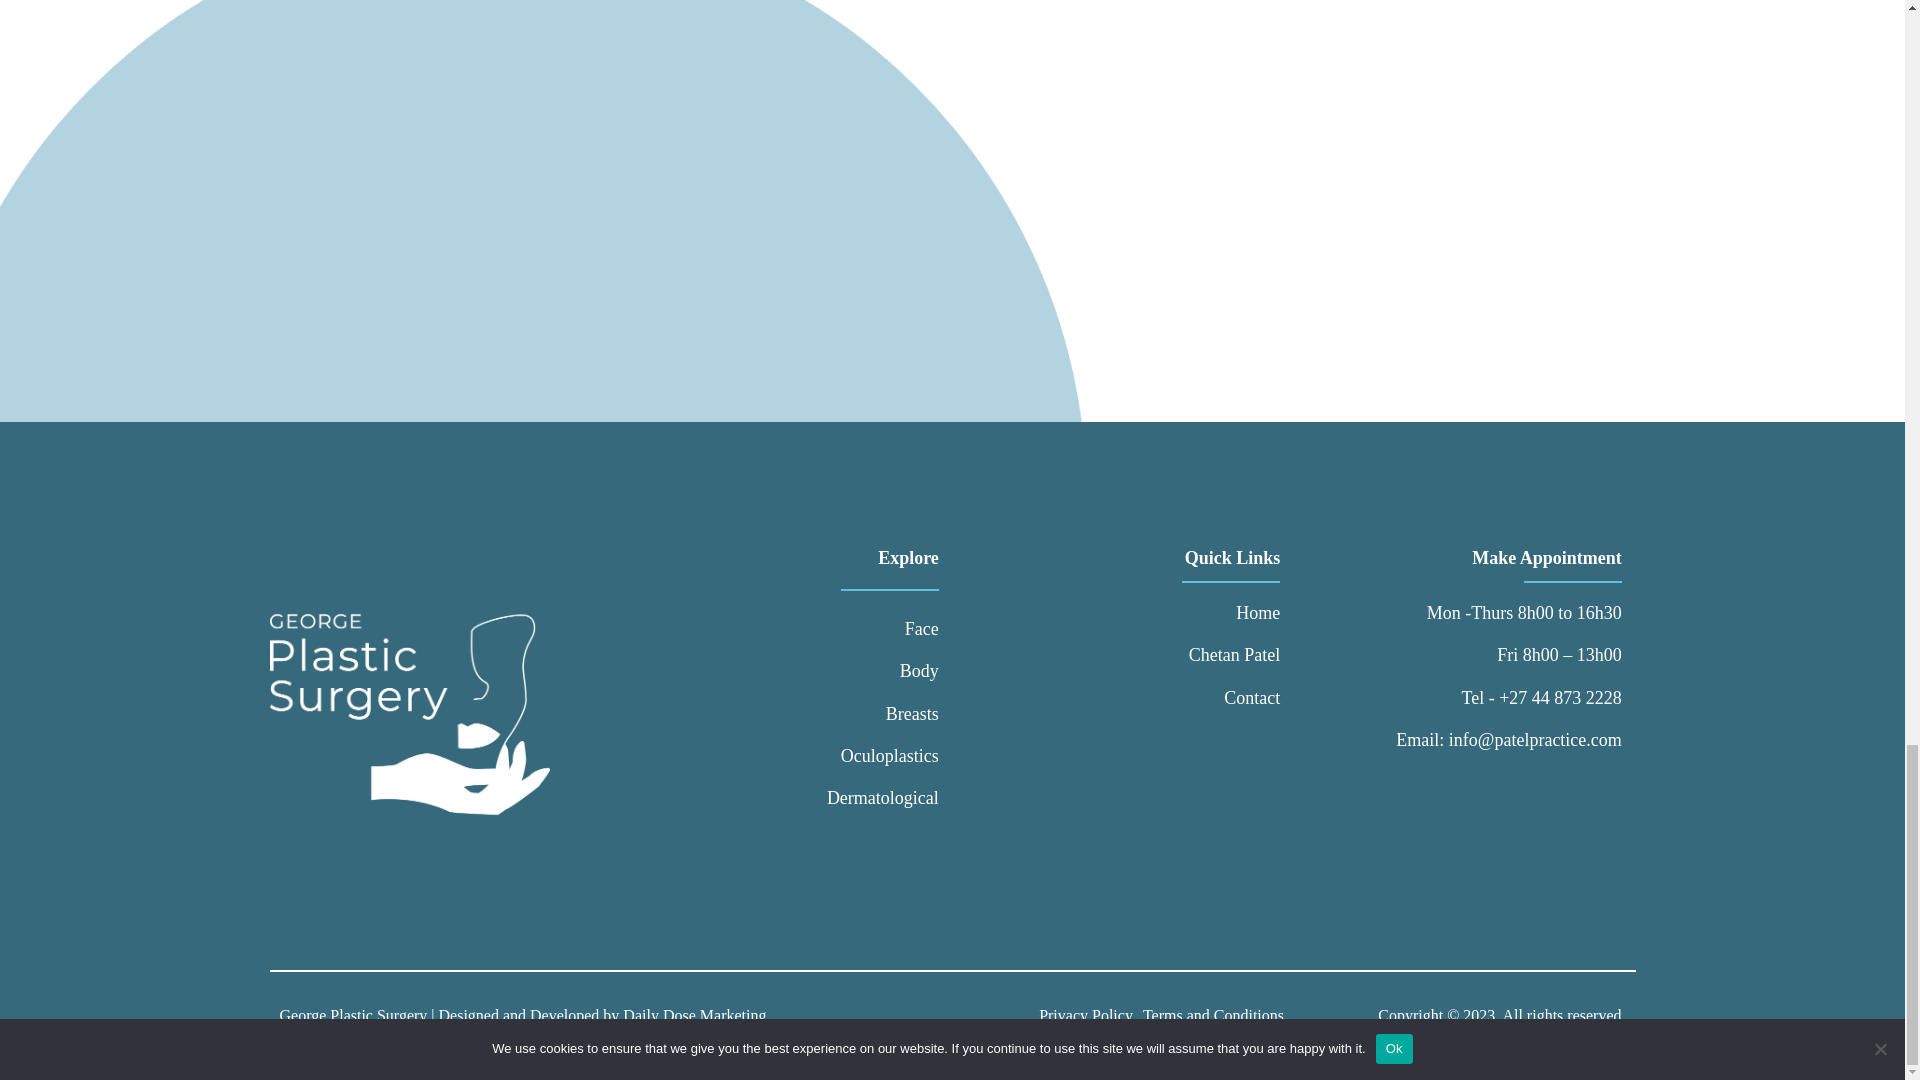  I want to click on Body, so click(882, 670).